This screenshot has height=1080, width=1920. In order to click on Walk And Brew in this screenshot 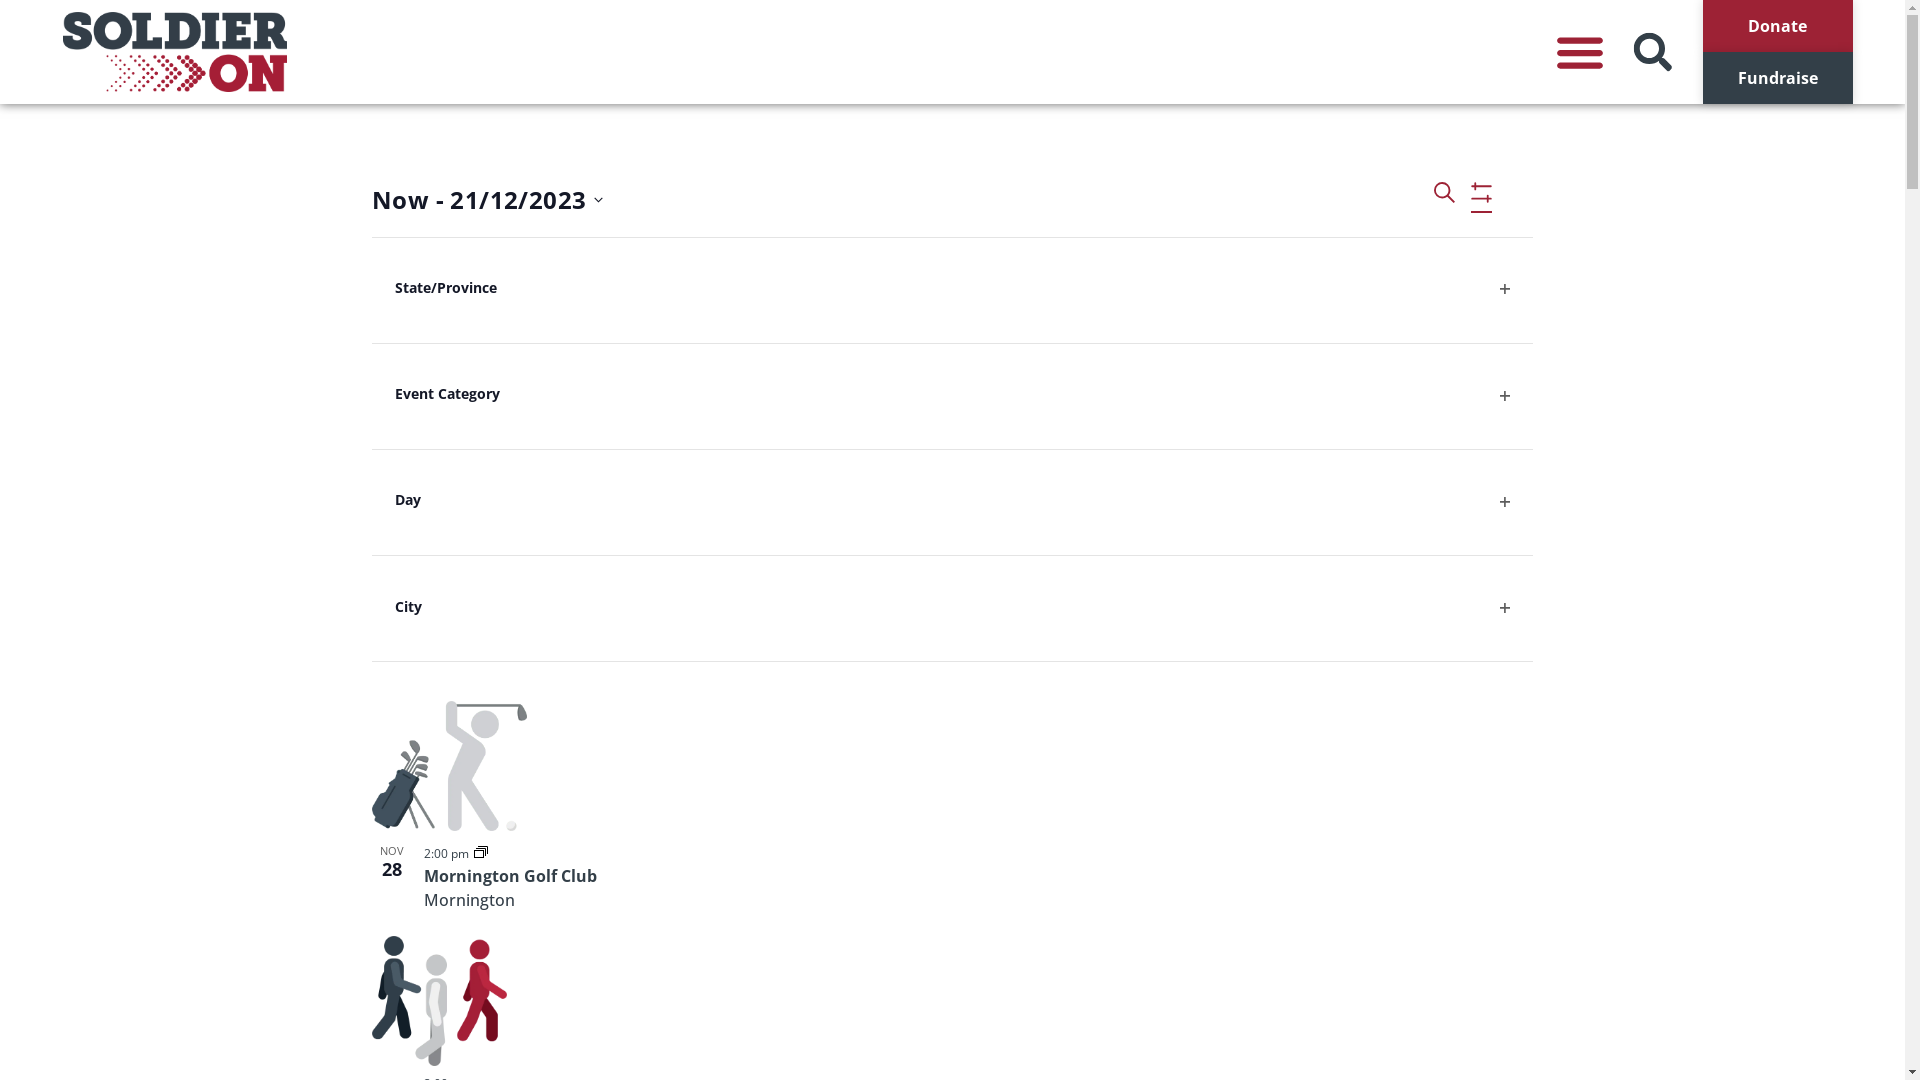, I will do `click(484, 412)`.